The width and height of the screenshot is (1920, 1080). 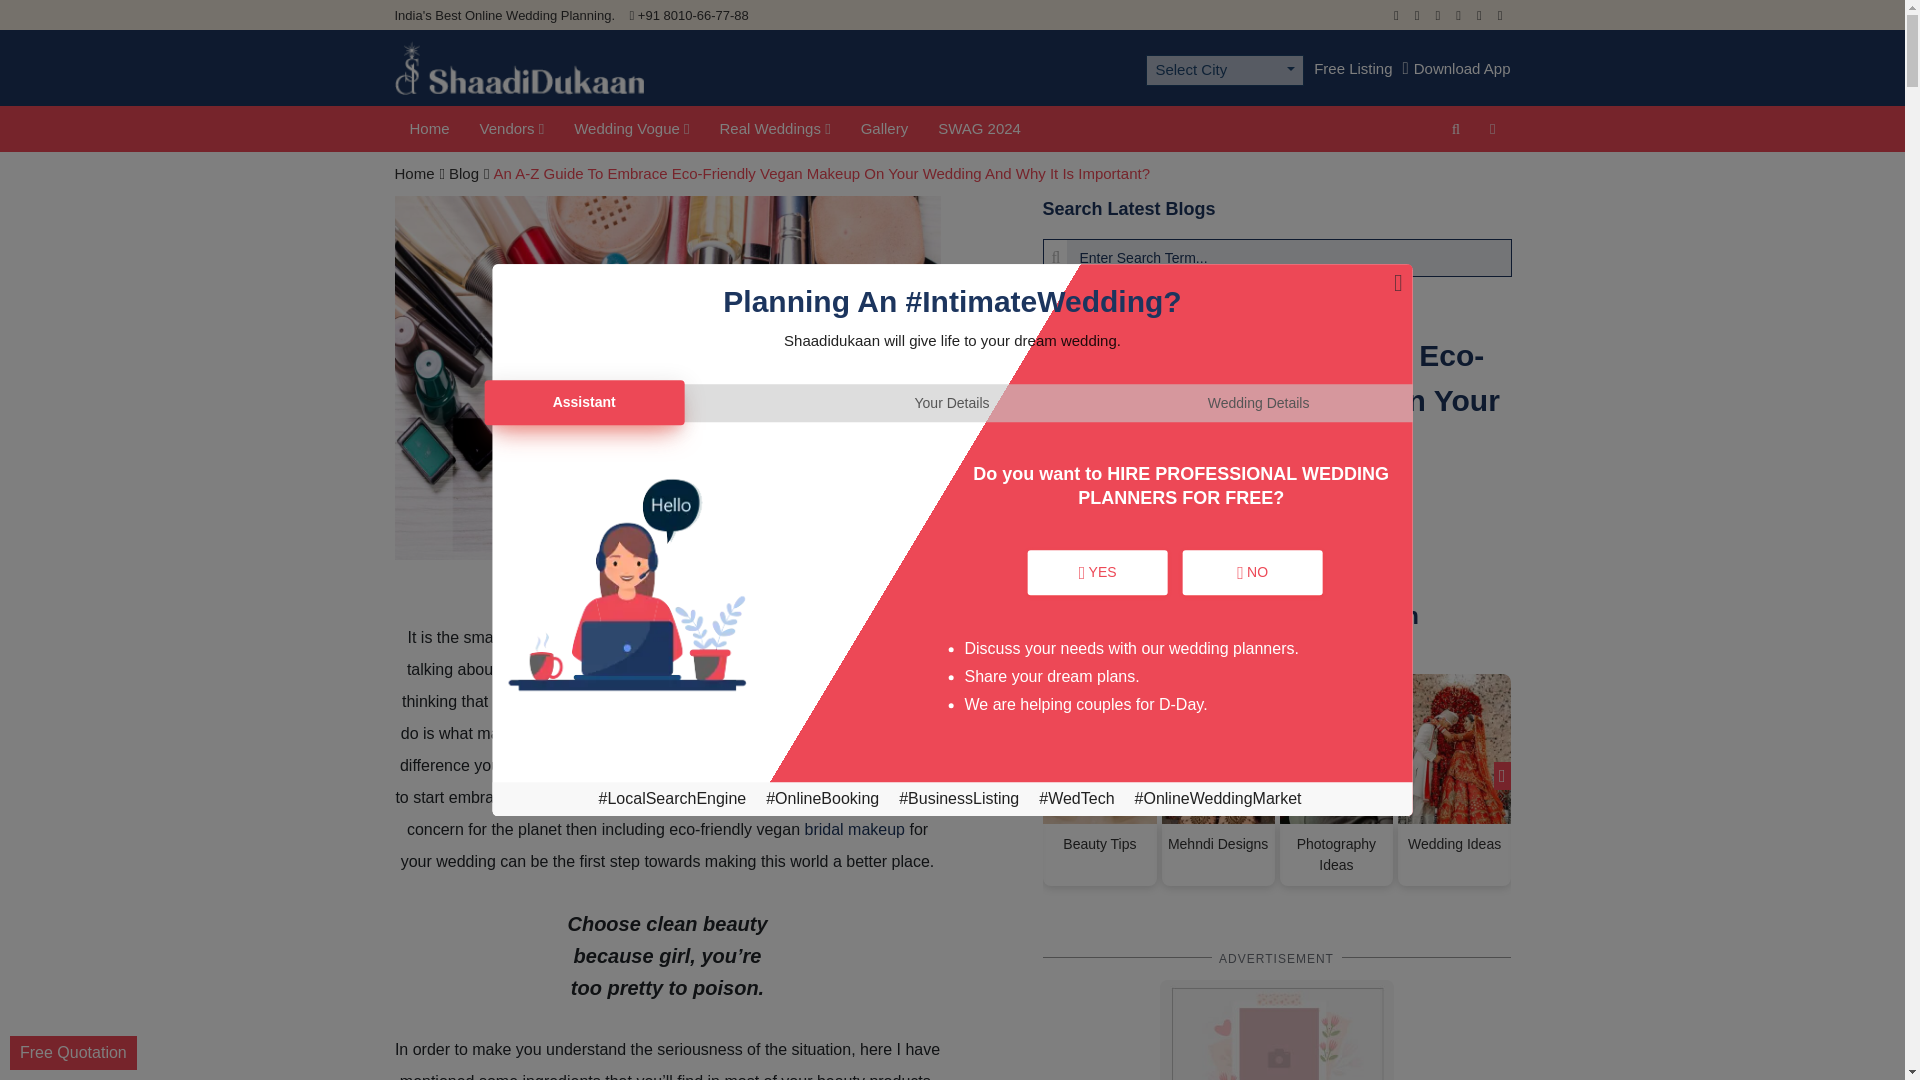 What do you see at coordinates (1457, 68) in the screenshot?
I see `Download App` at bounding box center [1457, 68].